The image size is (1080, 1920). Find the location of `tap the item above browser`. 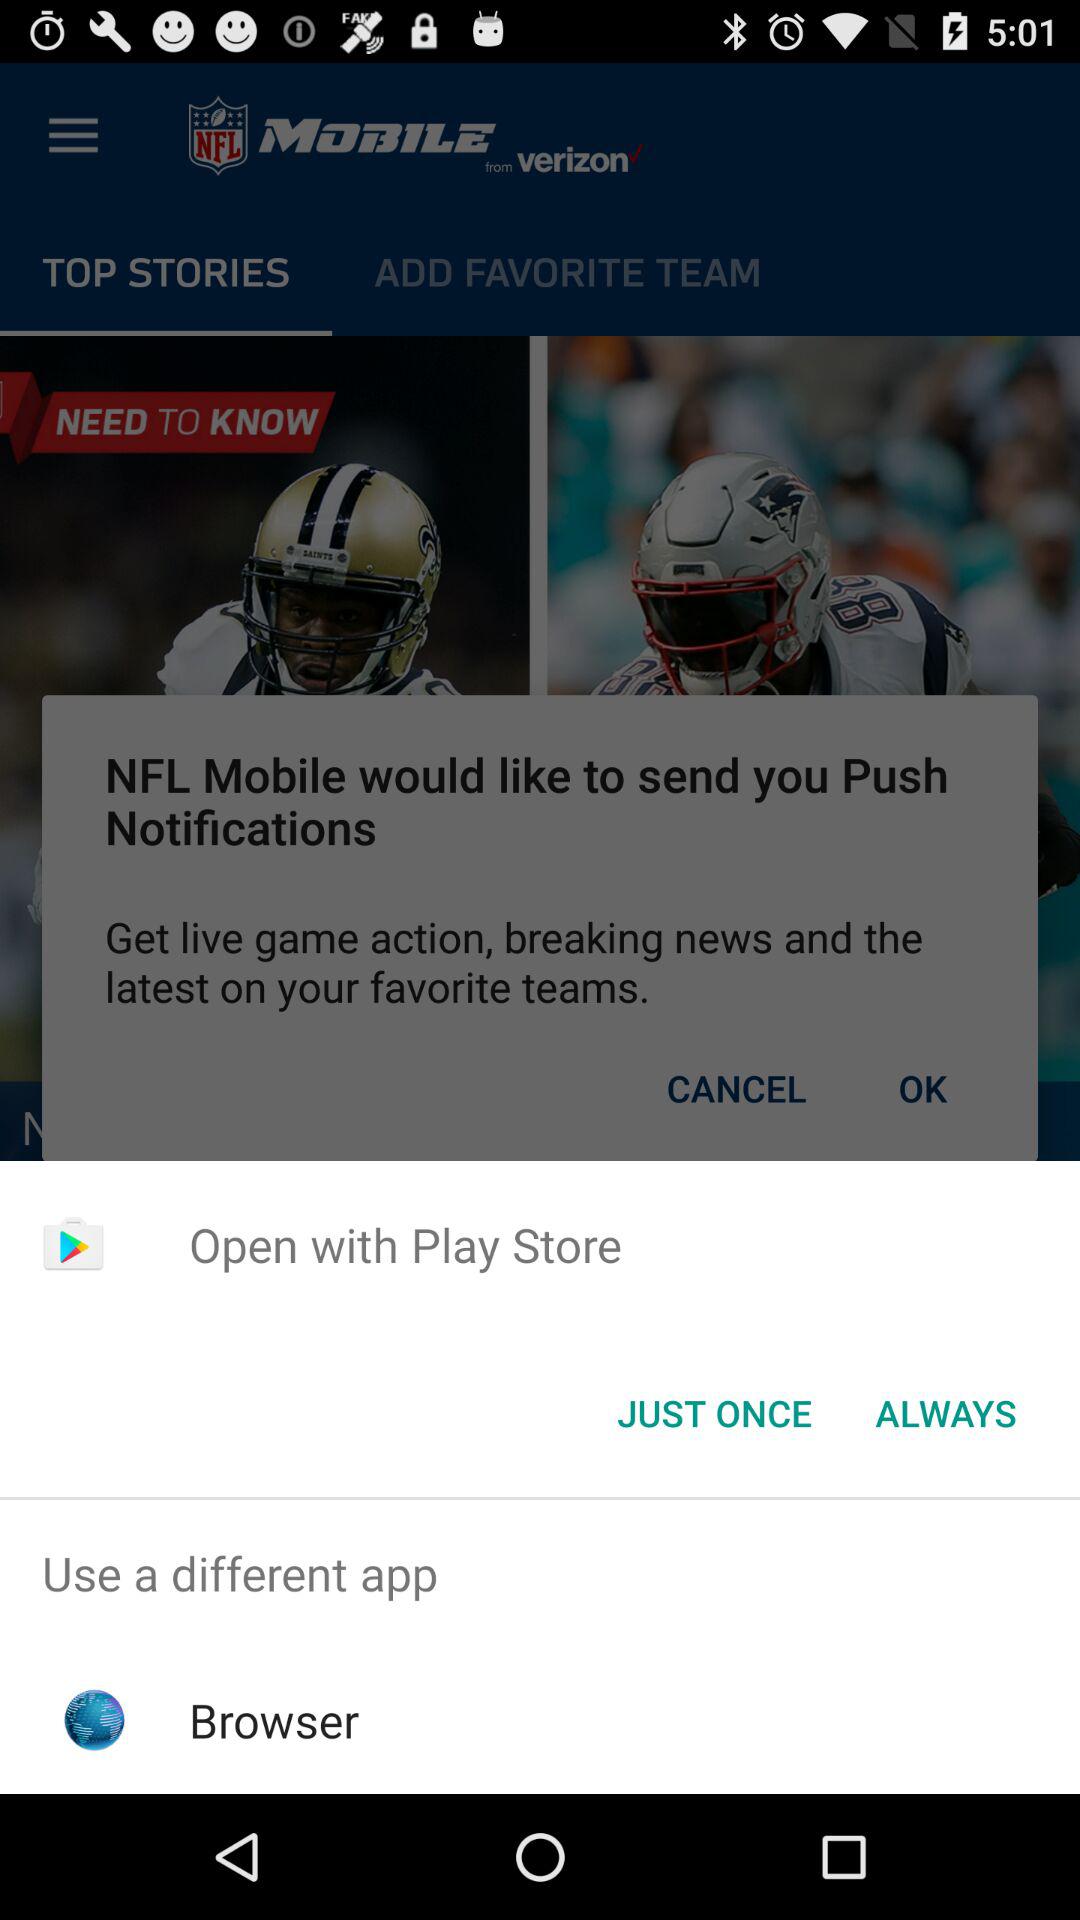

tap the item above browser is located at coordinates (540, 1574).